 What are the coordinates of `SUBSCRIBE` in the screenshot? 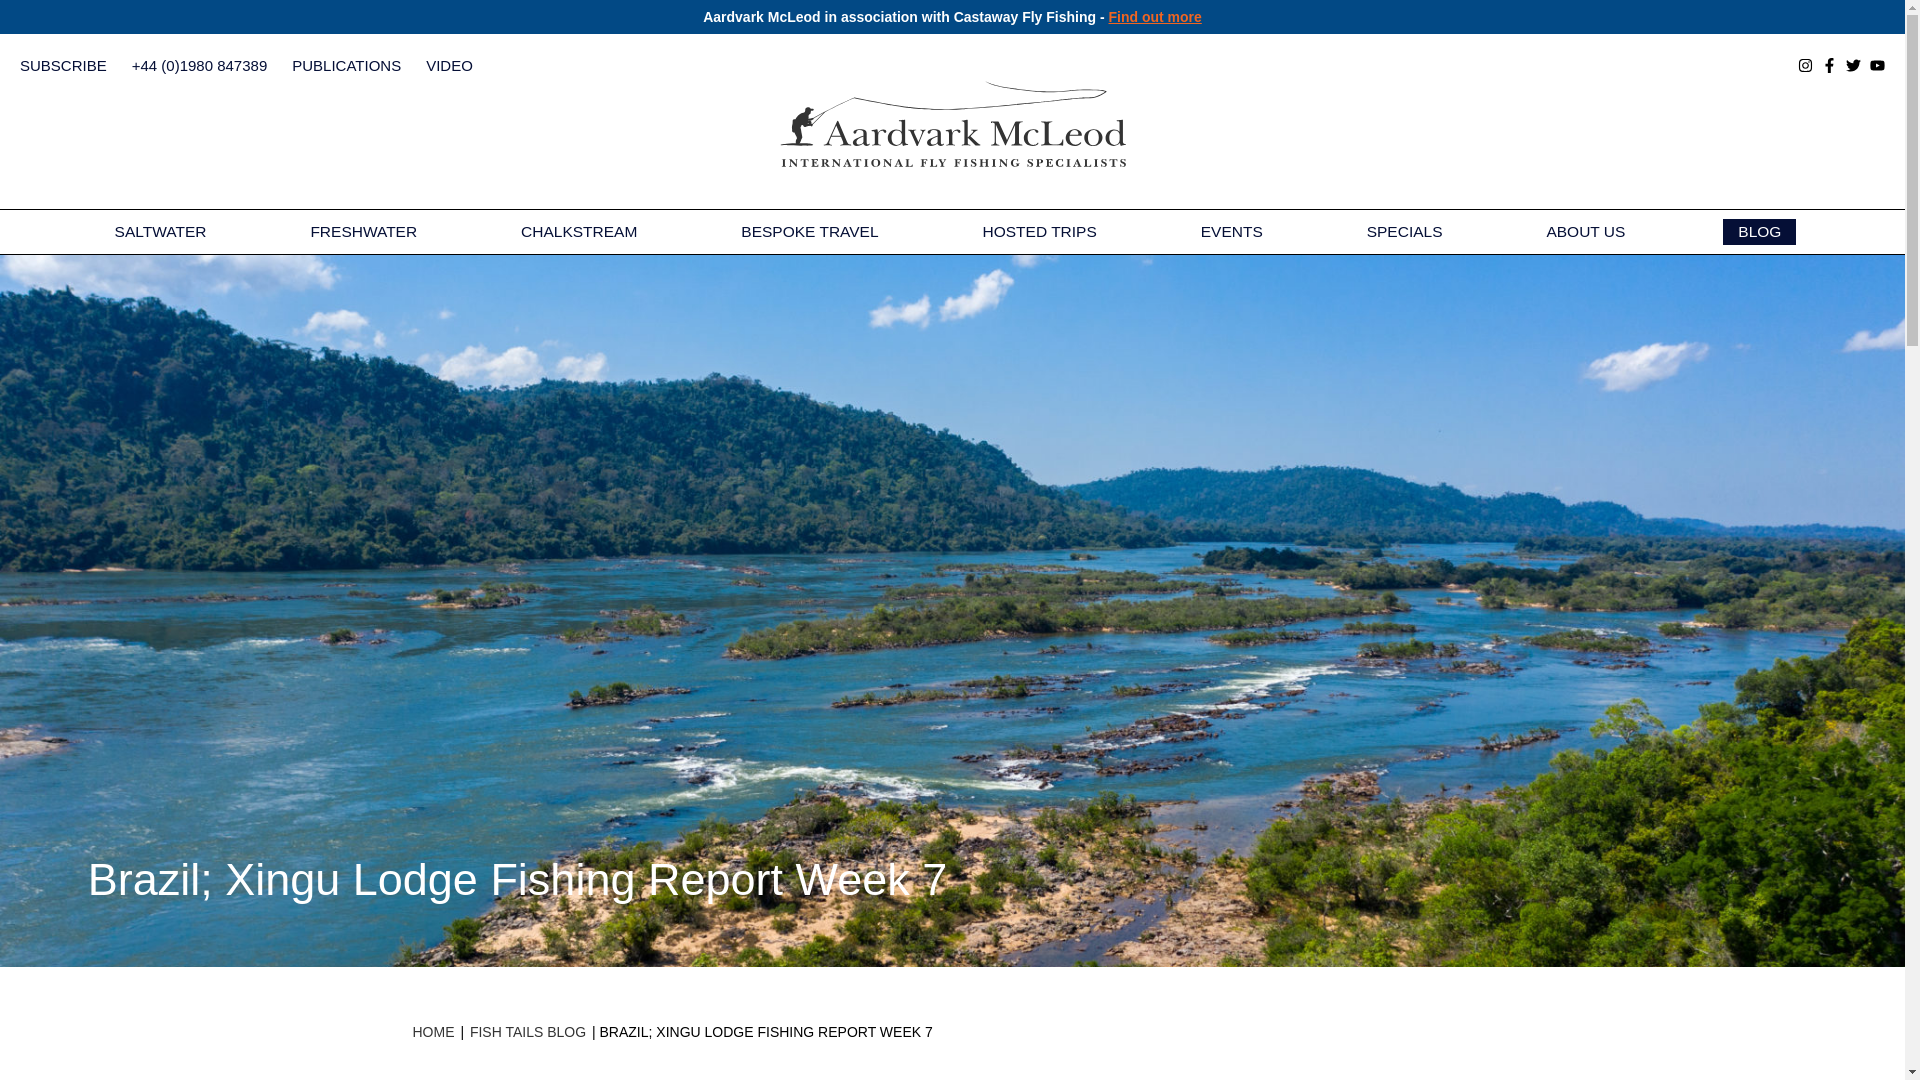 It's located at (63, 66).